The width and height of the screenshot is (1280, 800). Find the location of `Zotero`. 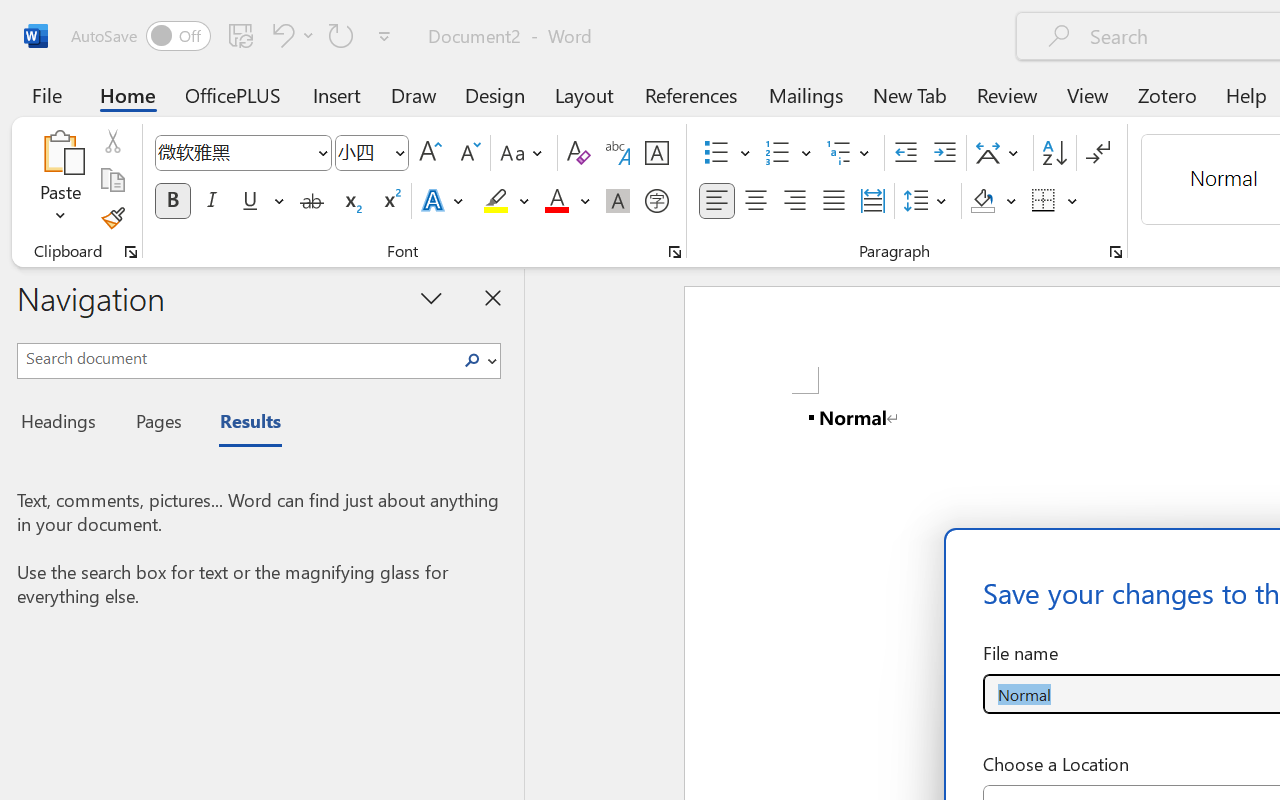

Zotero is located at coordinates (1166, 94).